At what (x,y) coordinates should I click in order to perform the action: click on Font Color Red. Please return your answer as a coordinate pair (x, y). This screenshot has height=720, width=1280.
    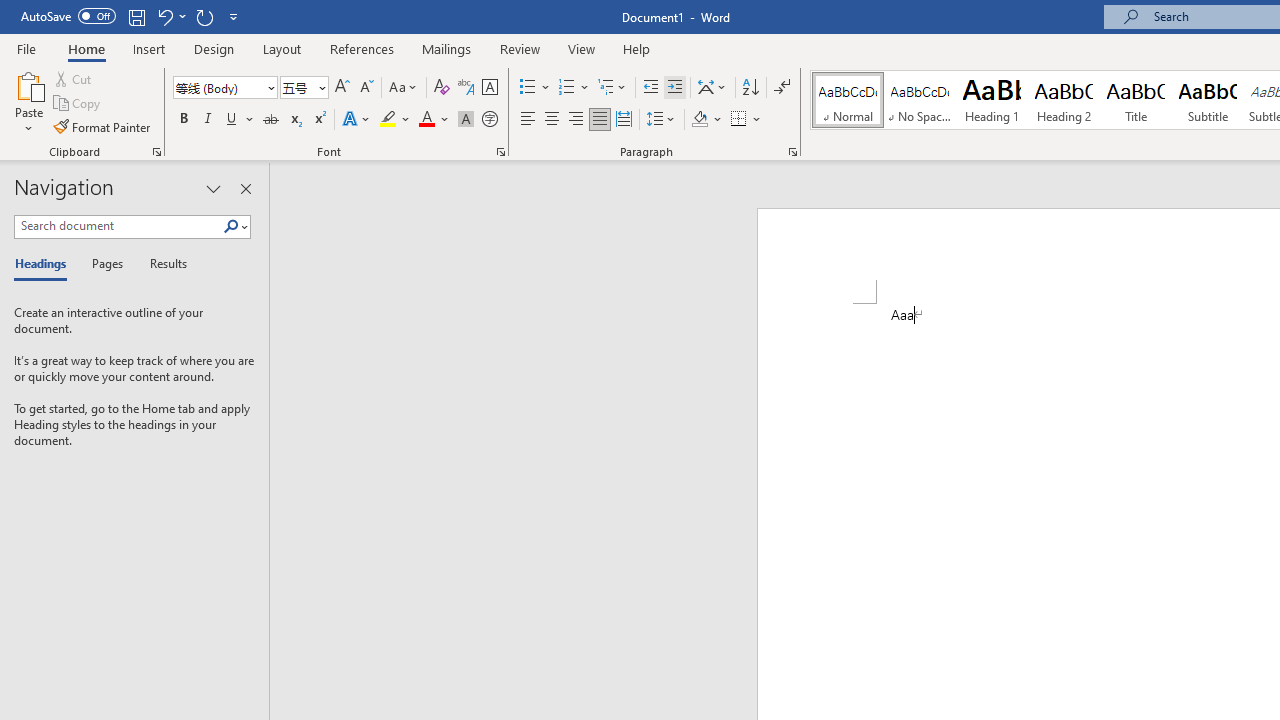
    Looking at the image, I should click on (426, 120).